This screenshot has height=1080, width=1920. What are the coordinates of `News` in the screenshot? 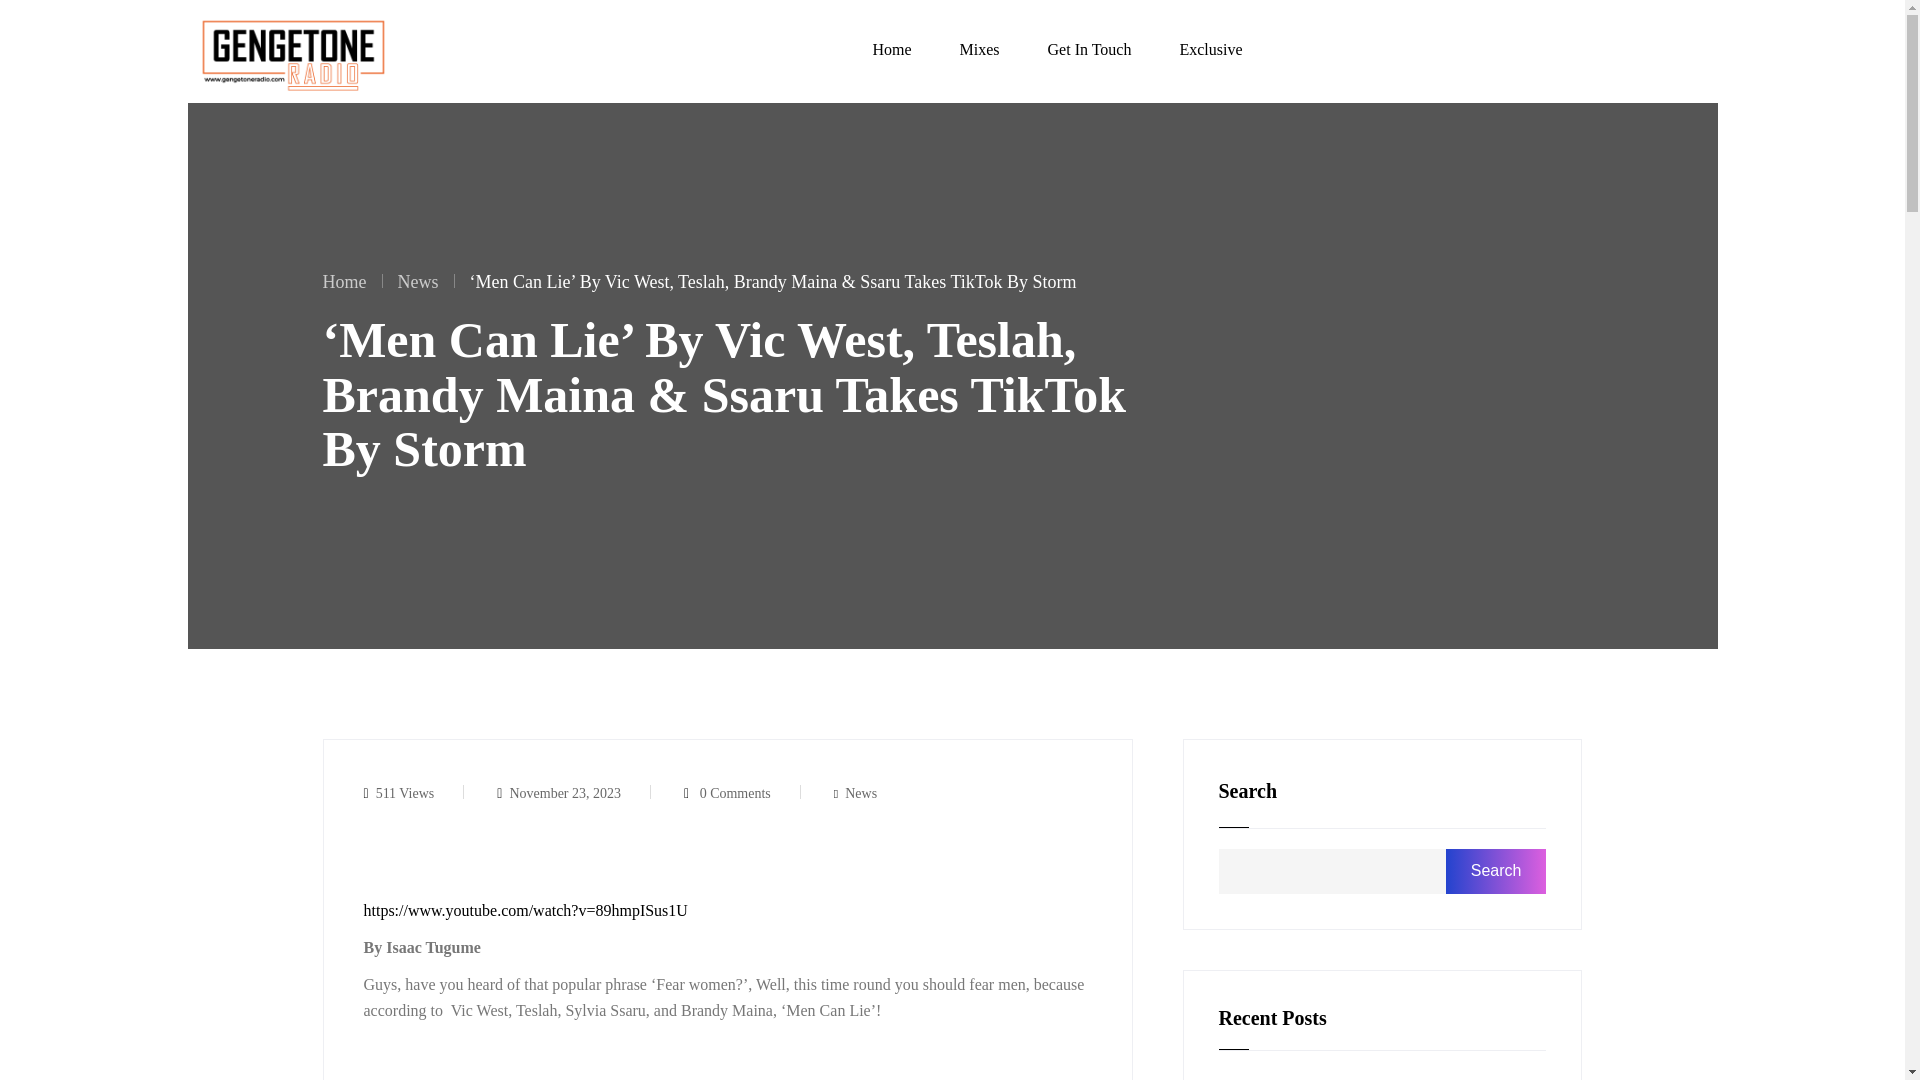 It's located at (860, 792).